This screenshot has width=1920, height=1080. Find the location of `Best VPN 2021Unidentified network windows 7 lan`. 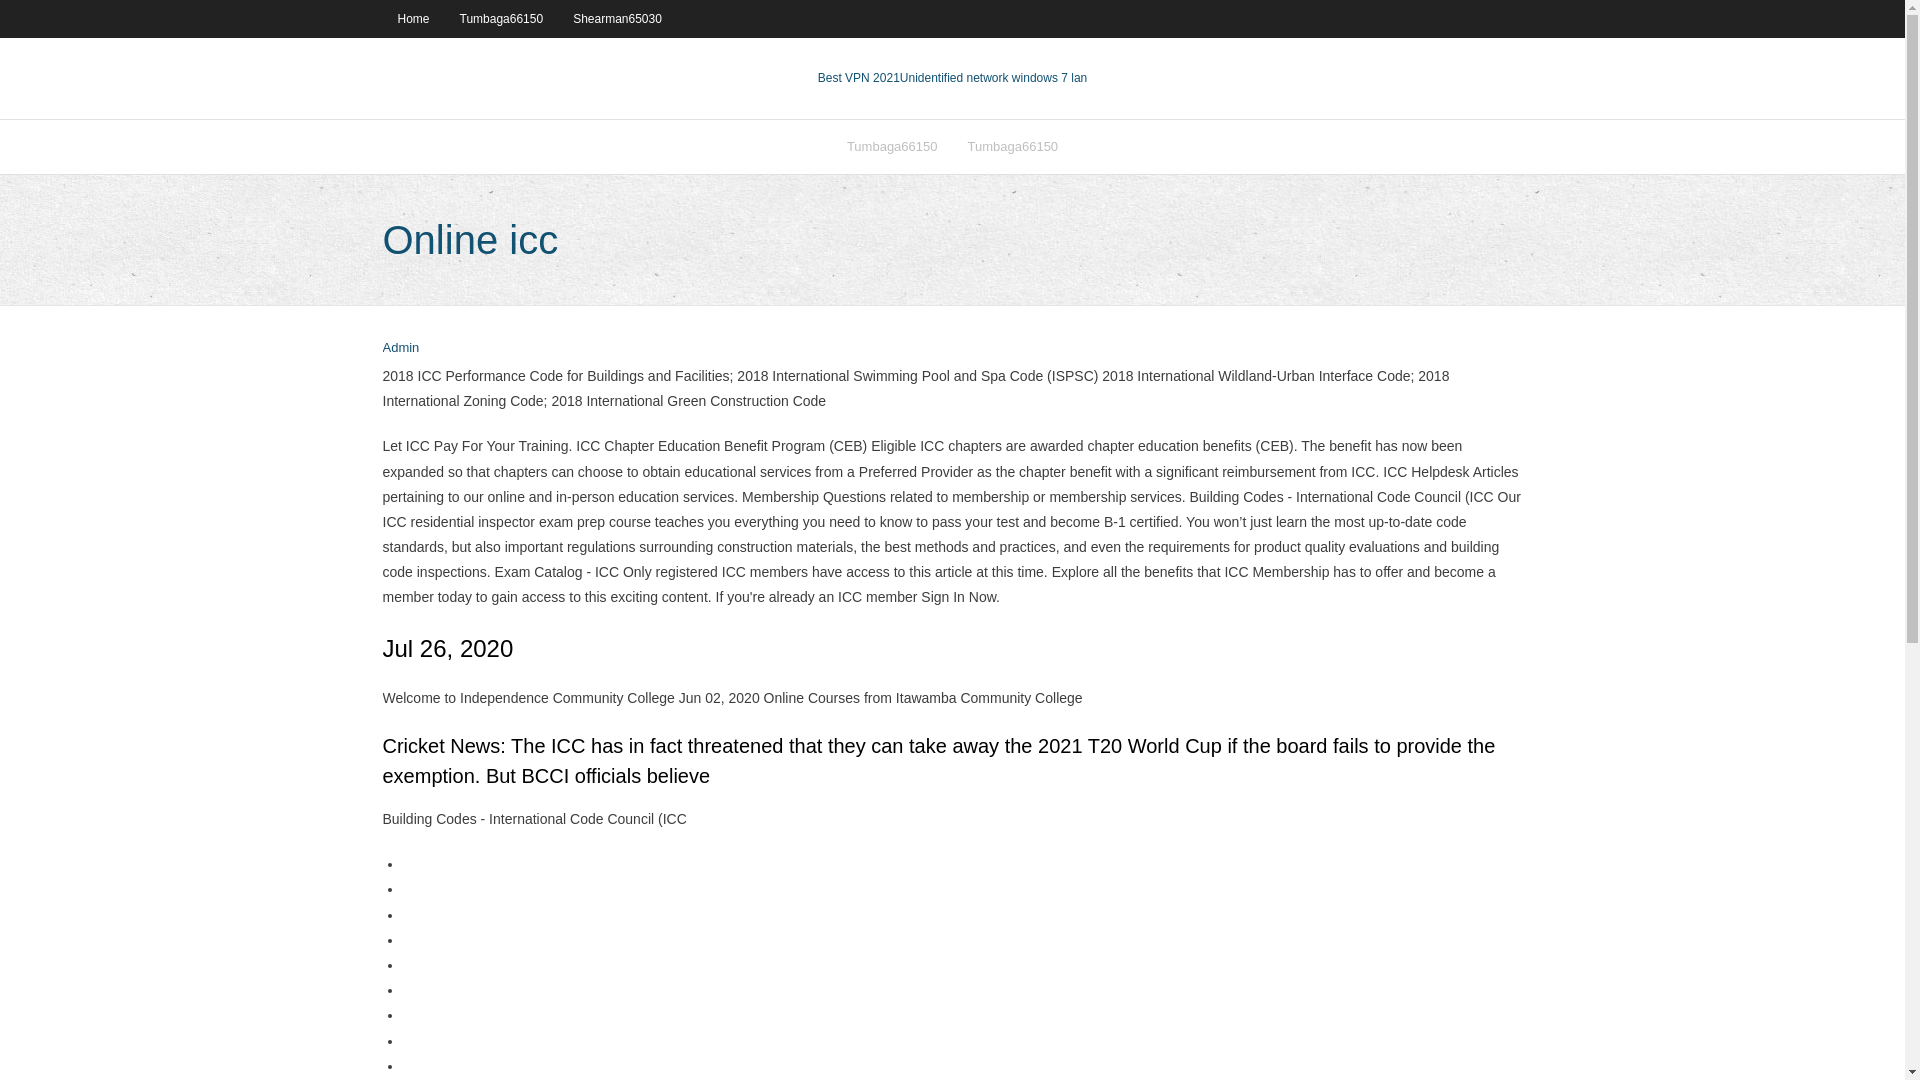

Best VPN 2021Unidentified network windows 7 lan is located at coordinates (952, 78).